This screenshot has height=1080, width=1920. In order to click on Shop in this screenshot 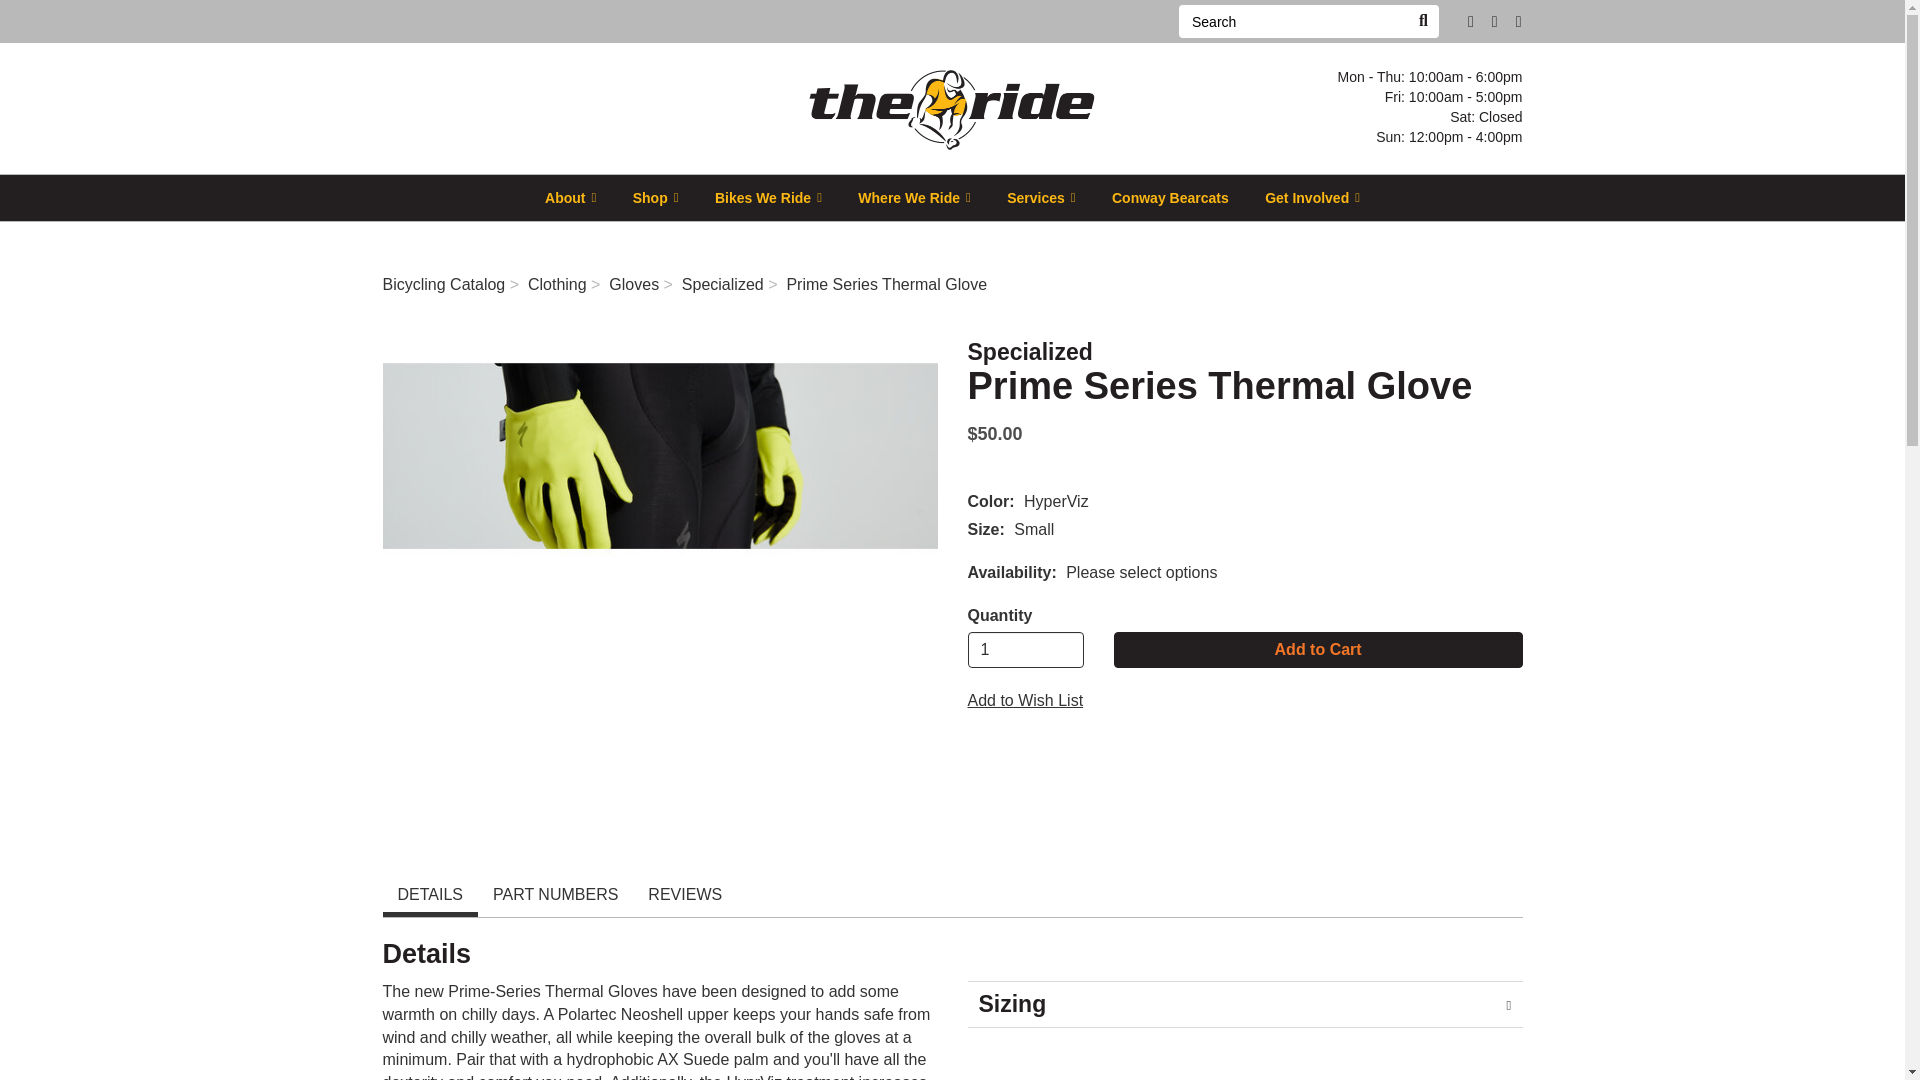, I will do `click(656, 196)`.